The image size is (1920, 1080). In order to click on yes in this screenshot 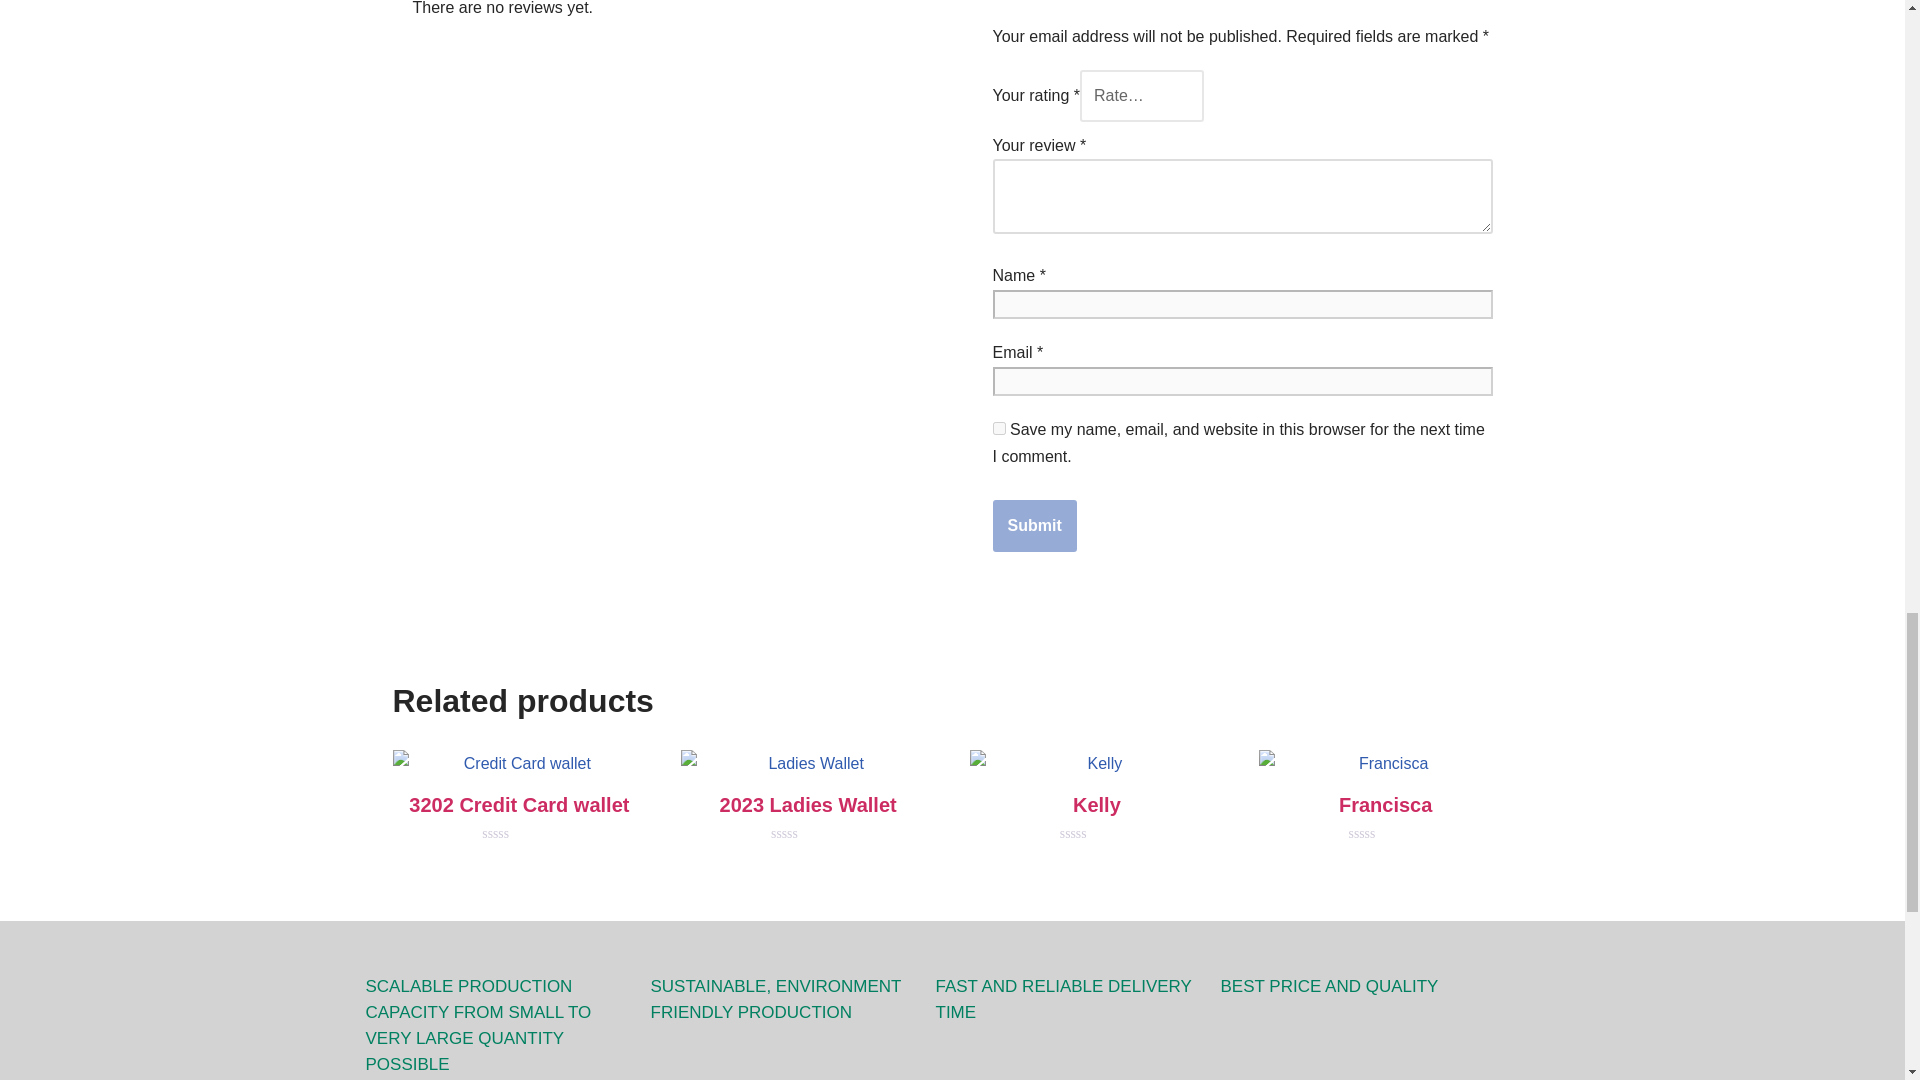, I will do `click(998, 428)`.